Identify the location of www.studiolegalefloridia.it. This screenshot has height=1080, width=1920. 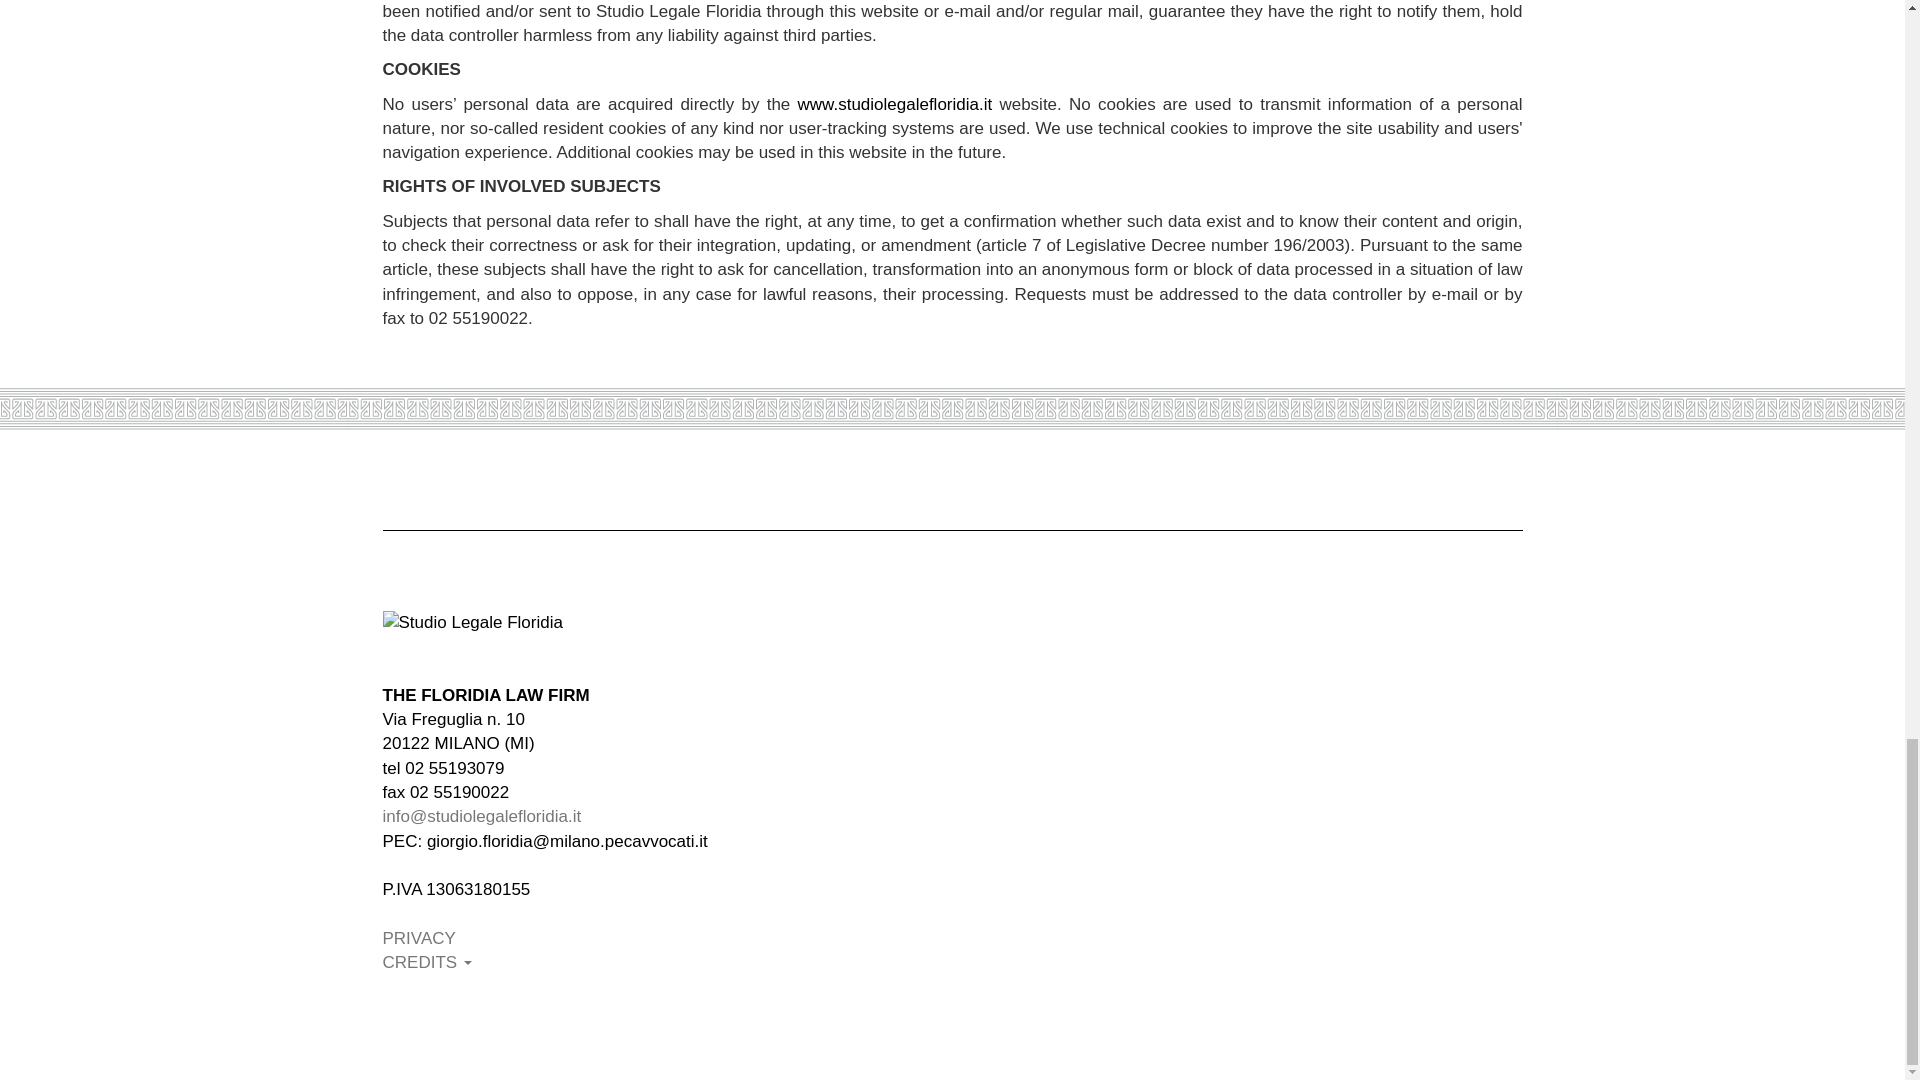
(895, 104).